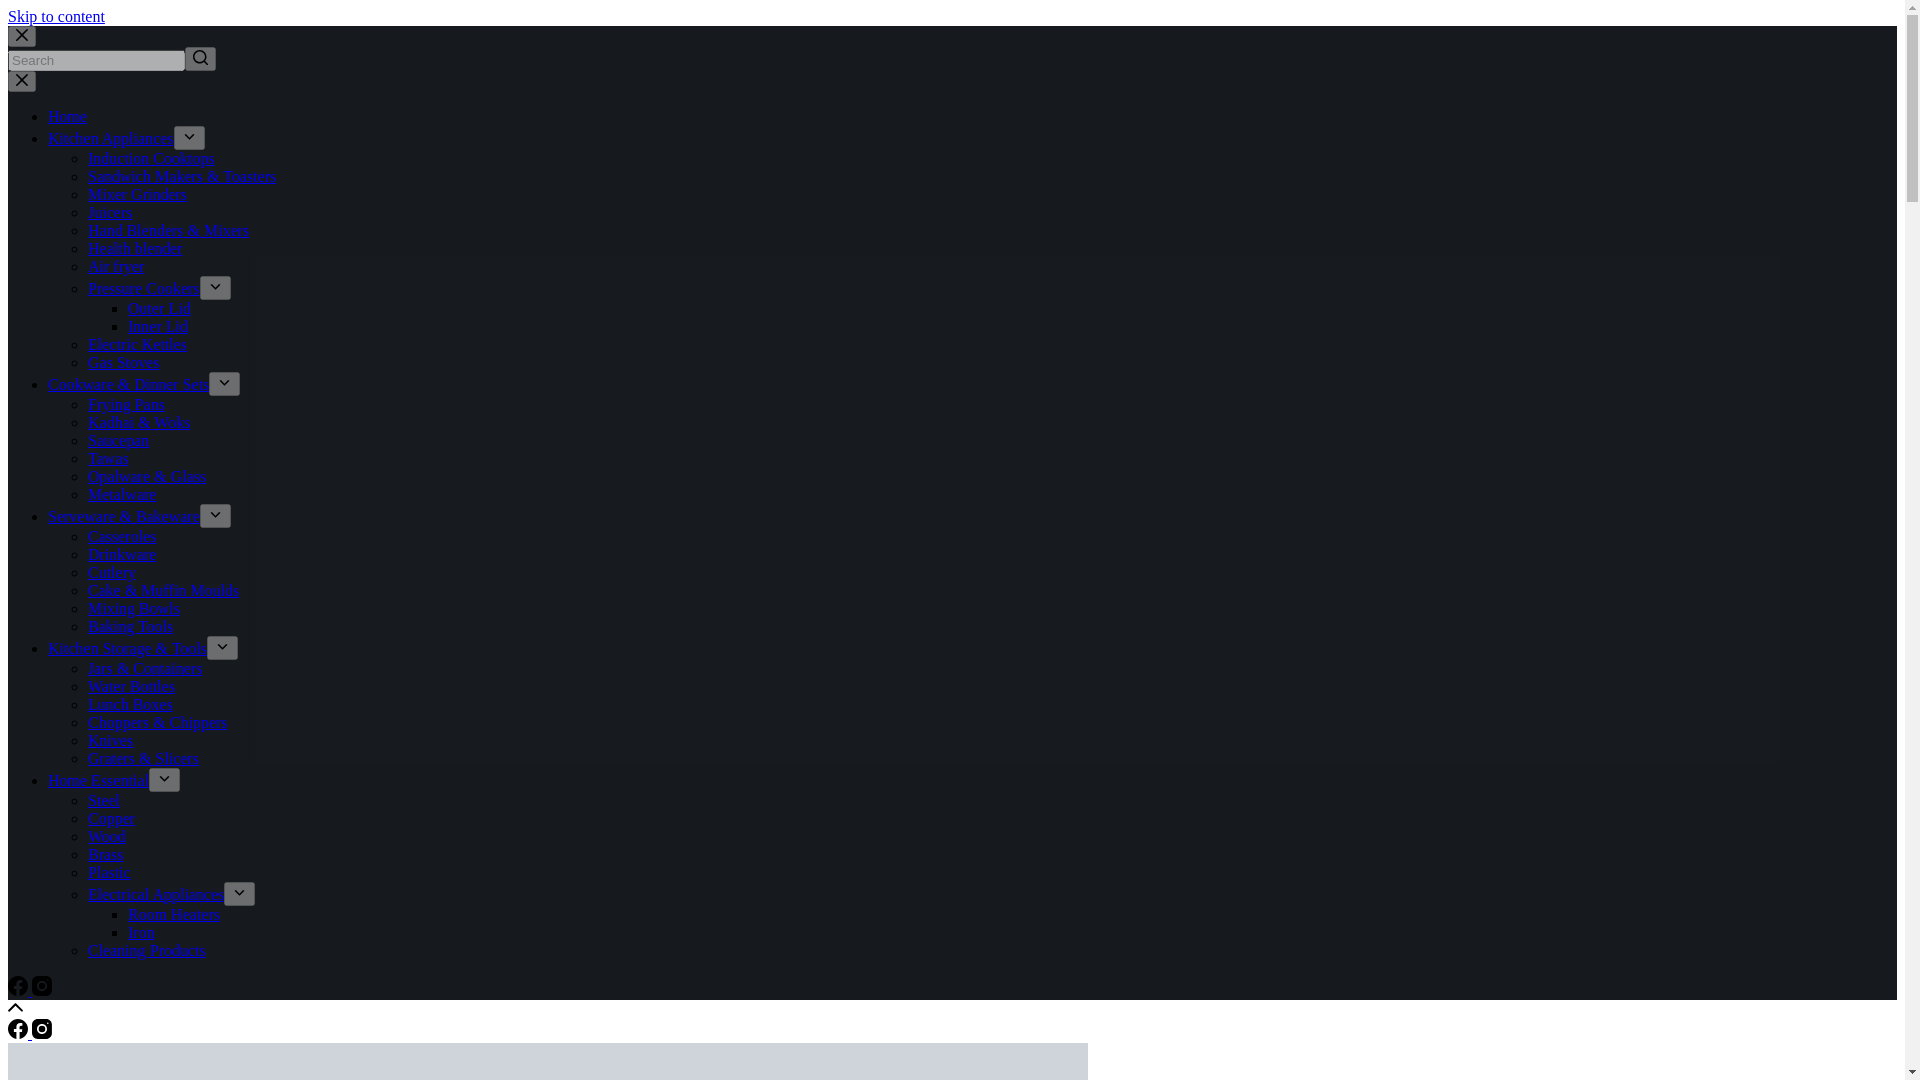 This screenshot has width=1920, height=1080. I want to click on Electric Kettles, so click(137, 344).